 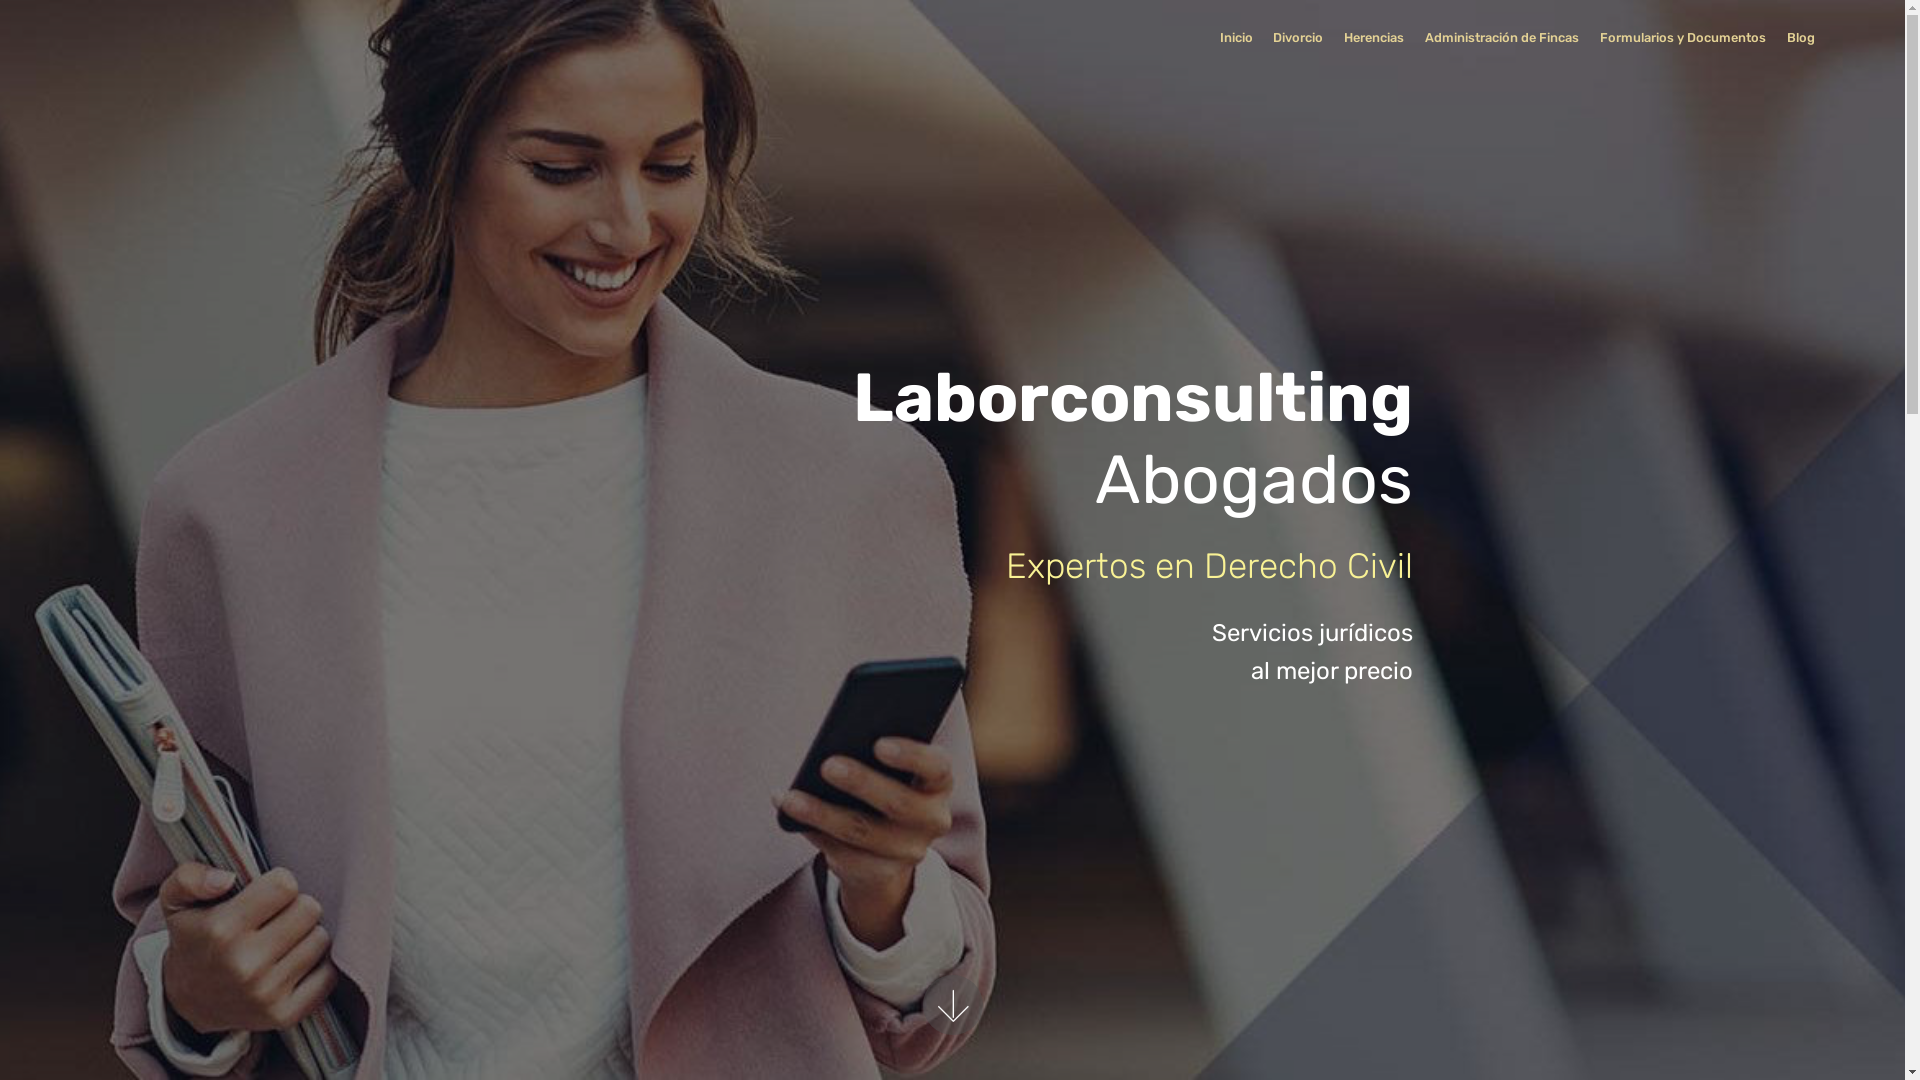 I want to click on Blog, so click(x=1801, y=38).